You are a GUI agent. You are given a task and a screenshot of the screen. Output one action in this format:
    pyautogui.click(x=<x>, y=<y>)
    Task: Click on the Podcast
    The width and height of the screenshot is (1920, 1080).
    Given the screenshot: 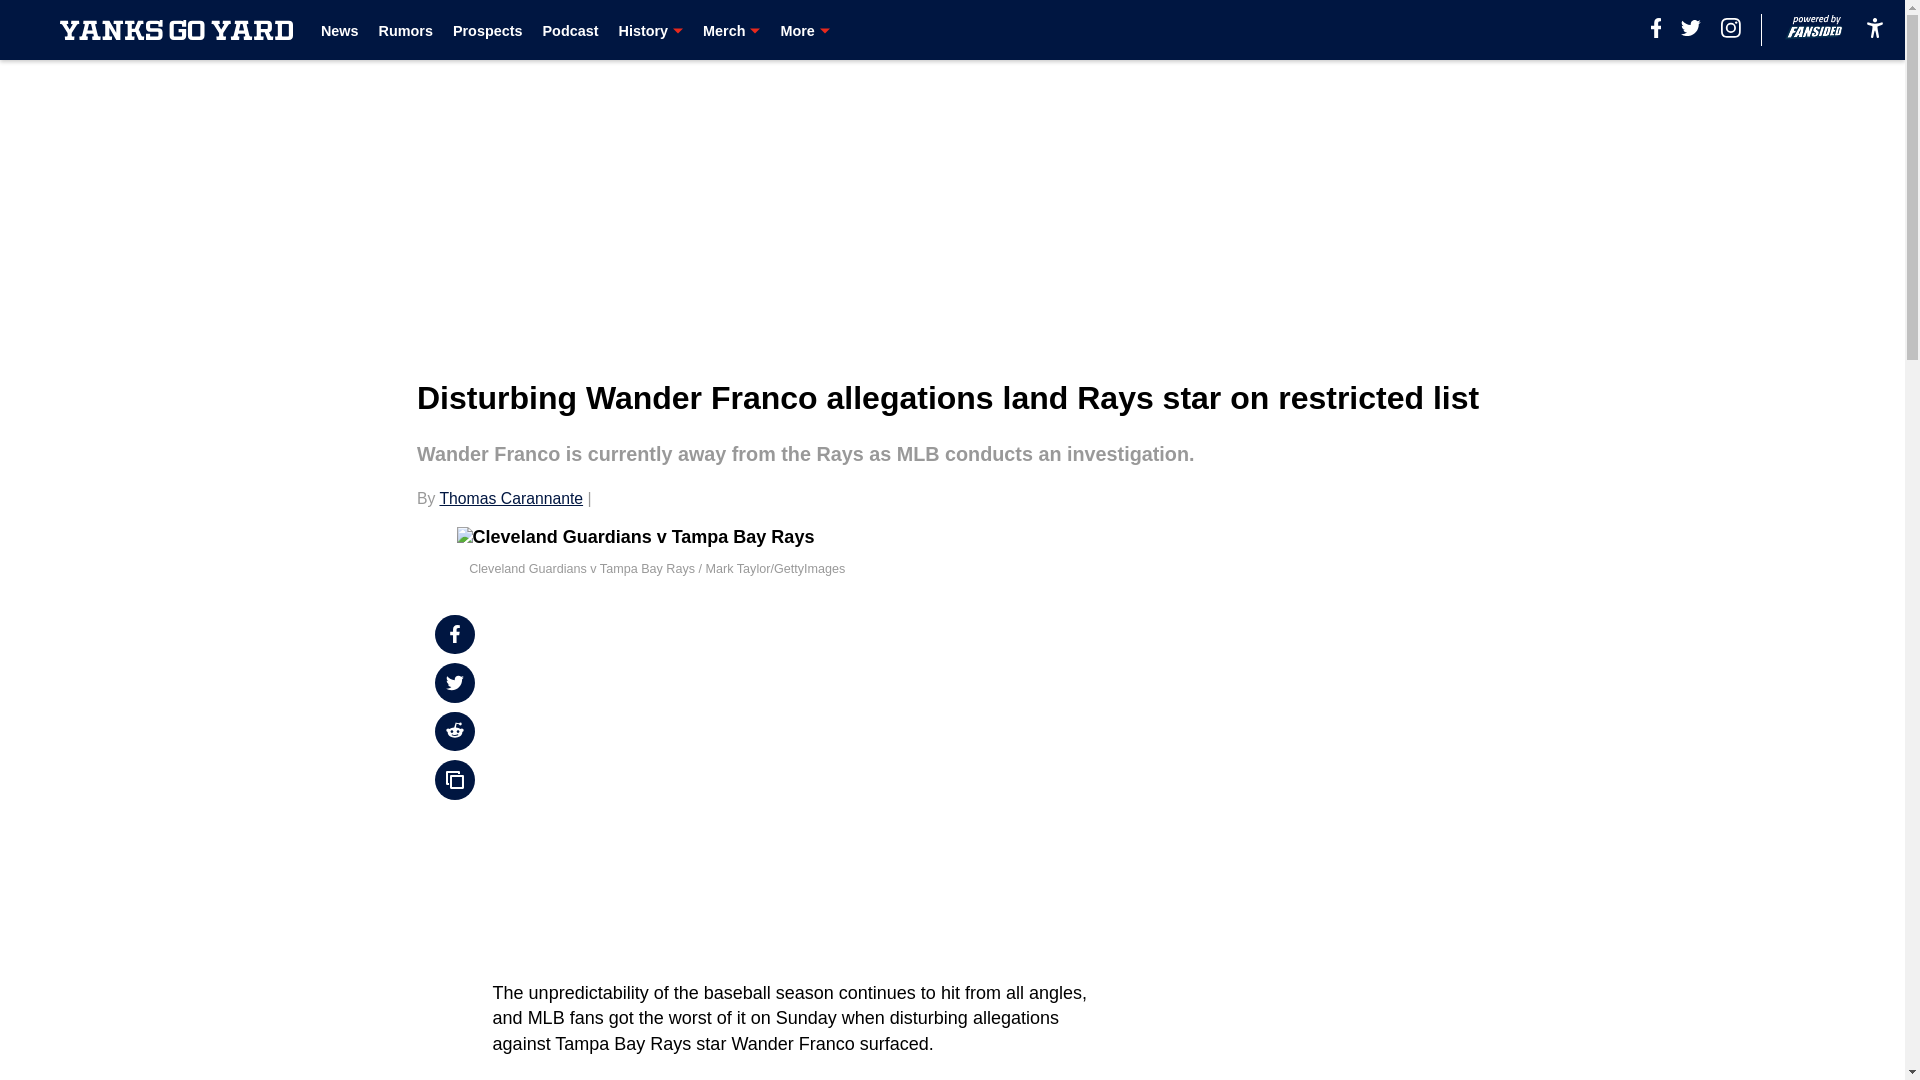 What is the action you would take?
    pyautogui.click(x=569, y=30)
    